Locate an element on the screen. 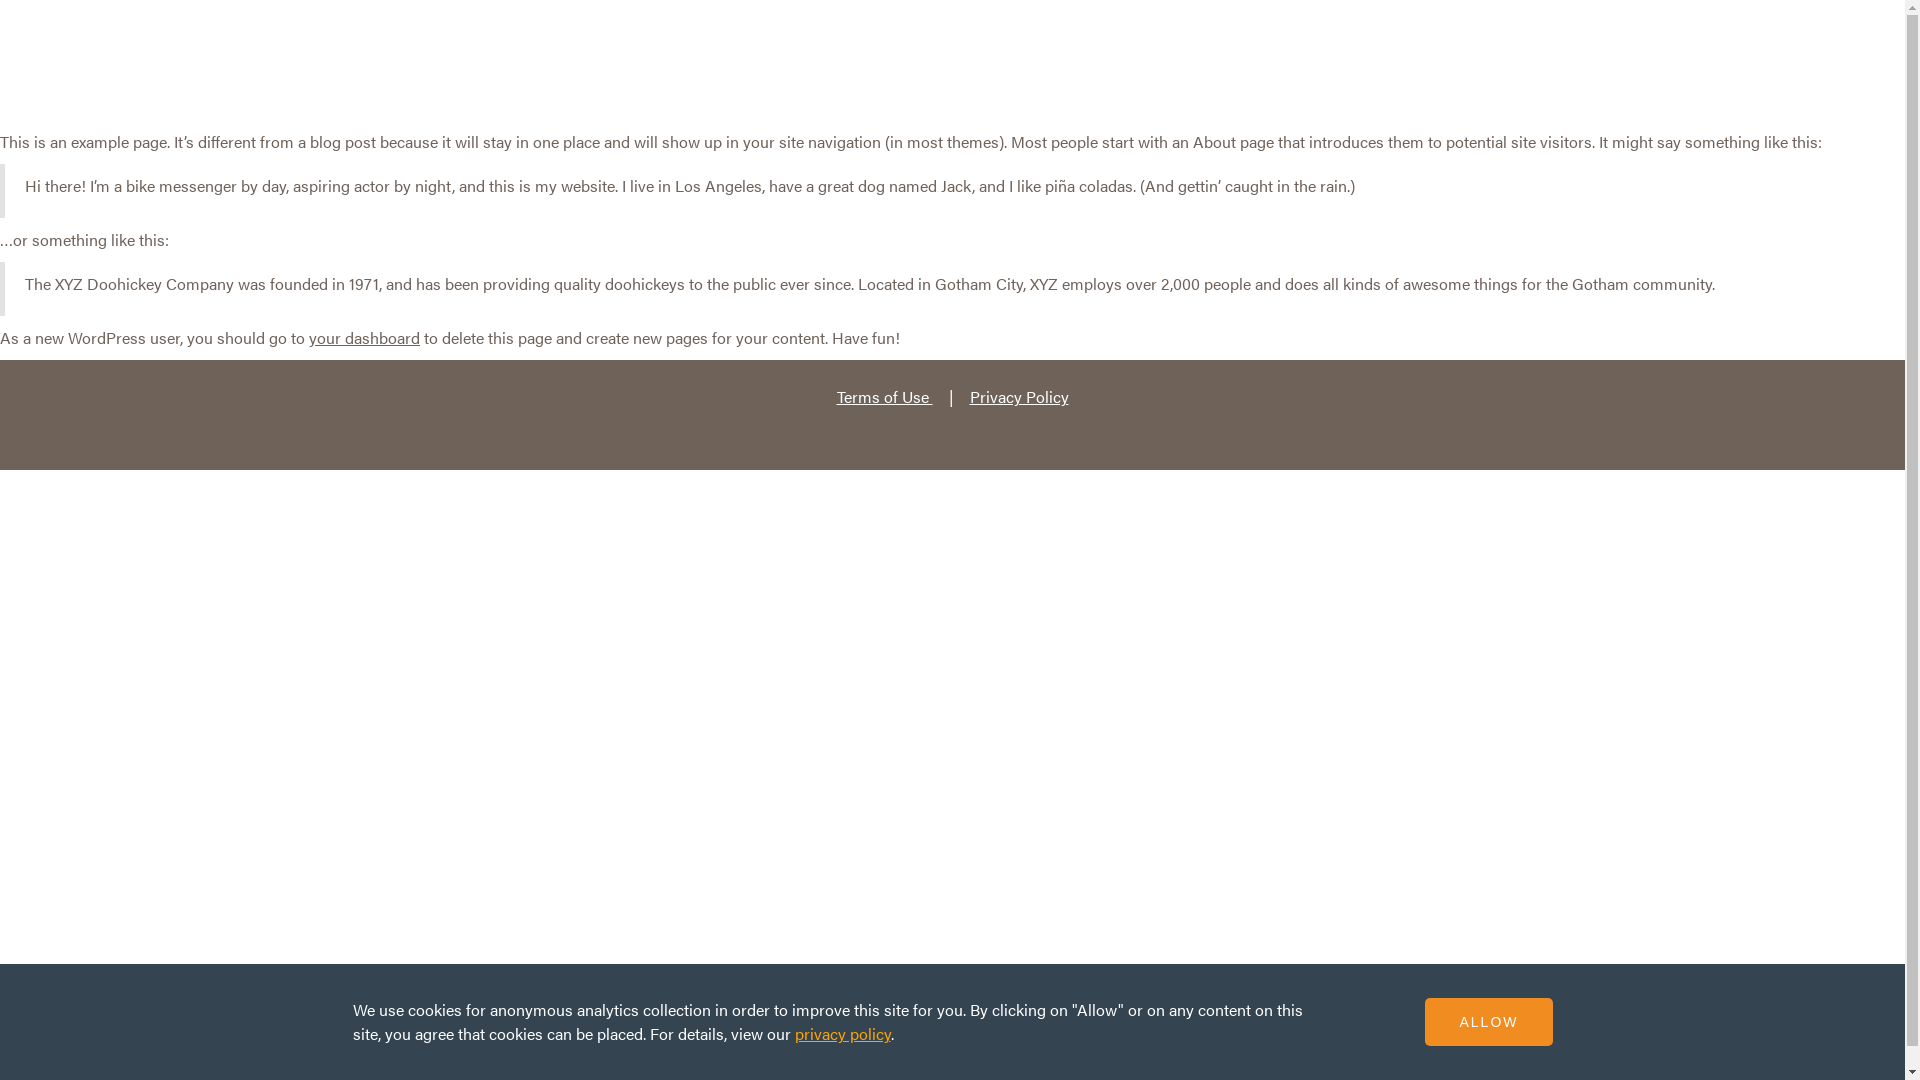  ALLOW is located at coordinates (1488, 1022).